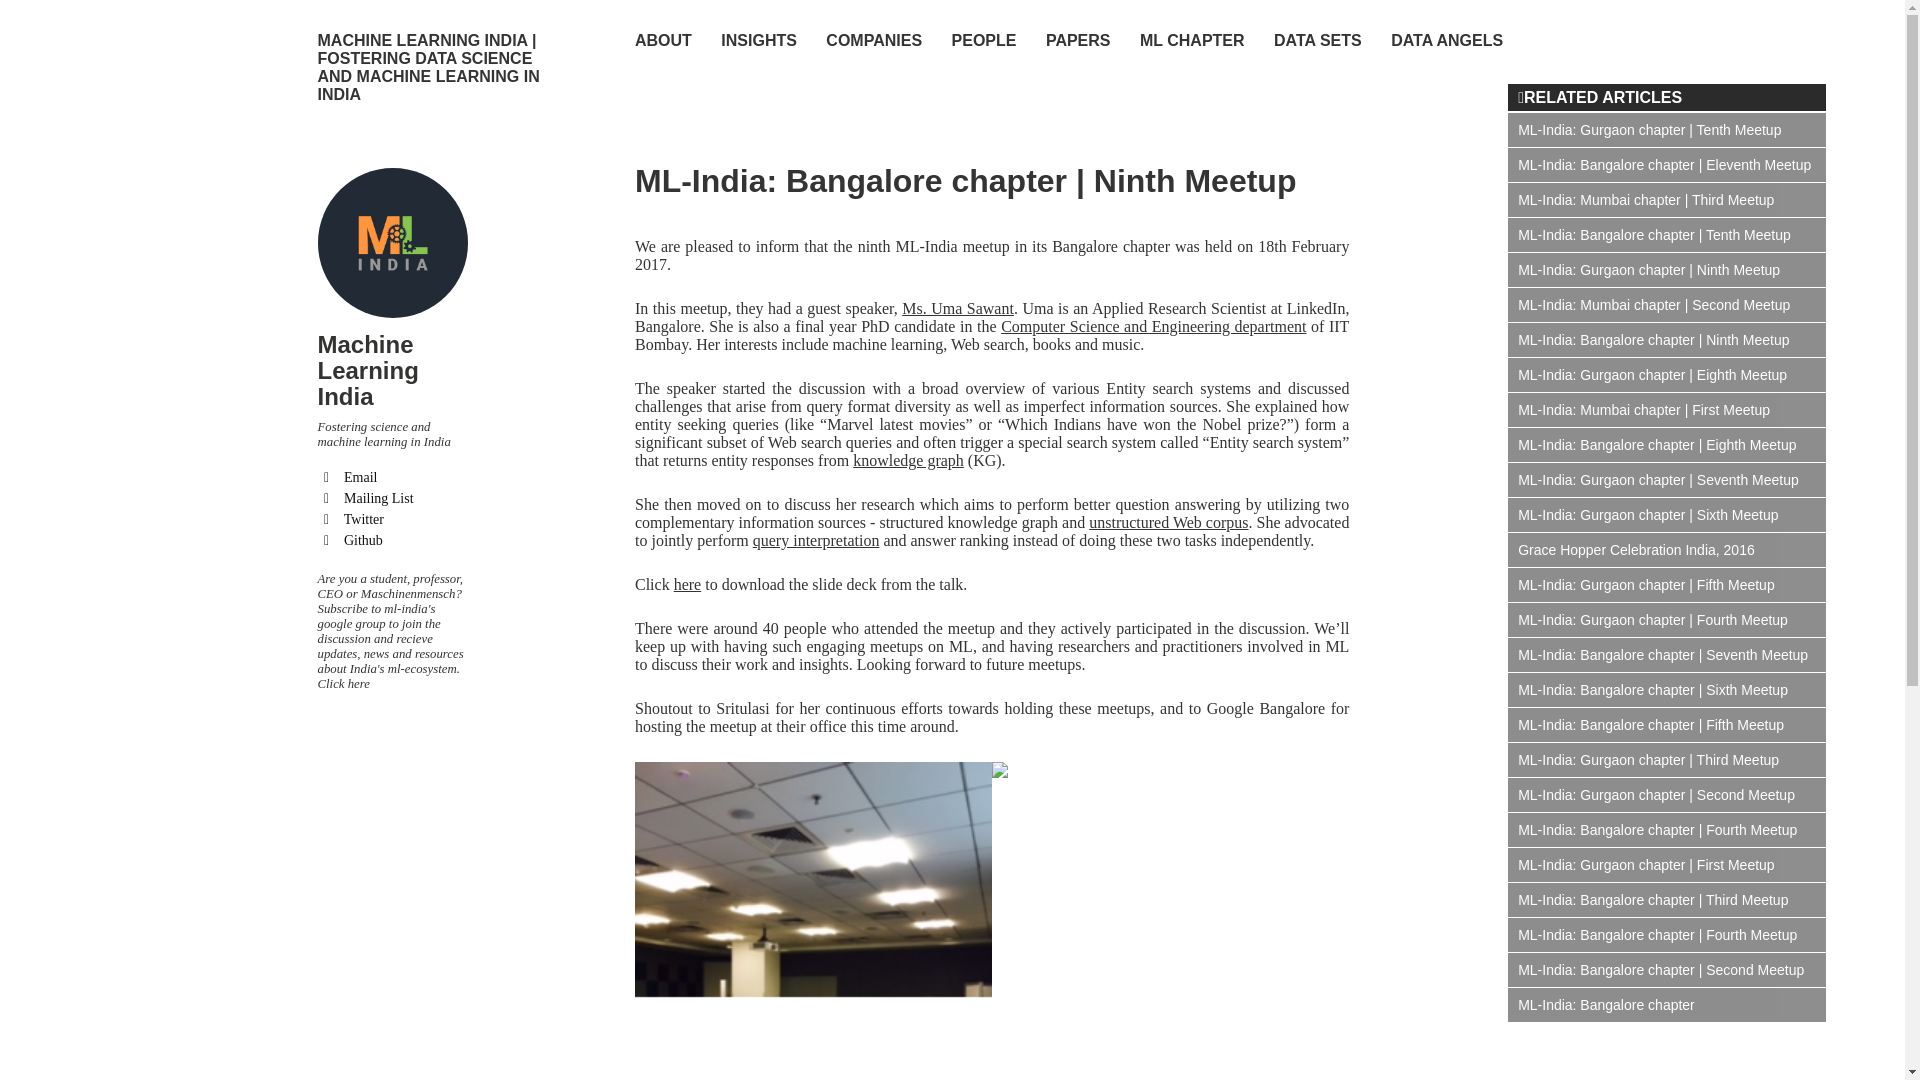 This screenshot has height=1080, width=1920. Describe the element at coordinates (393, 478) in the screenshot. I see `Email` at that location.